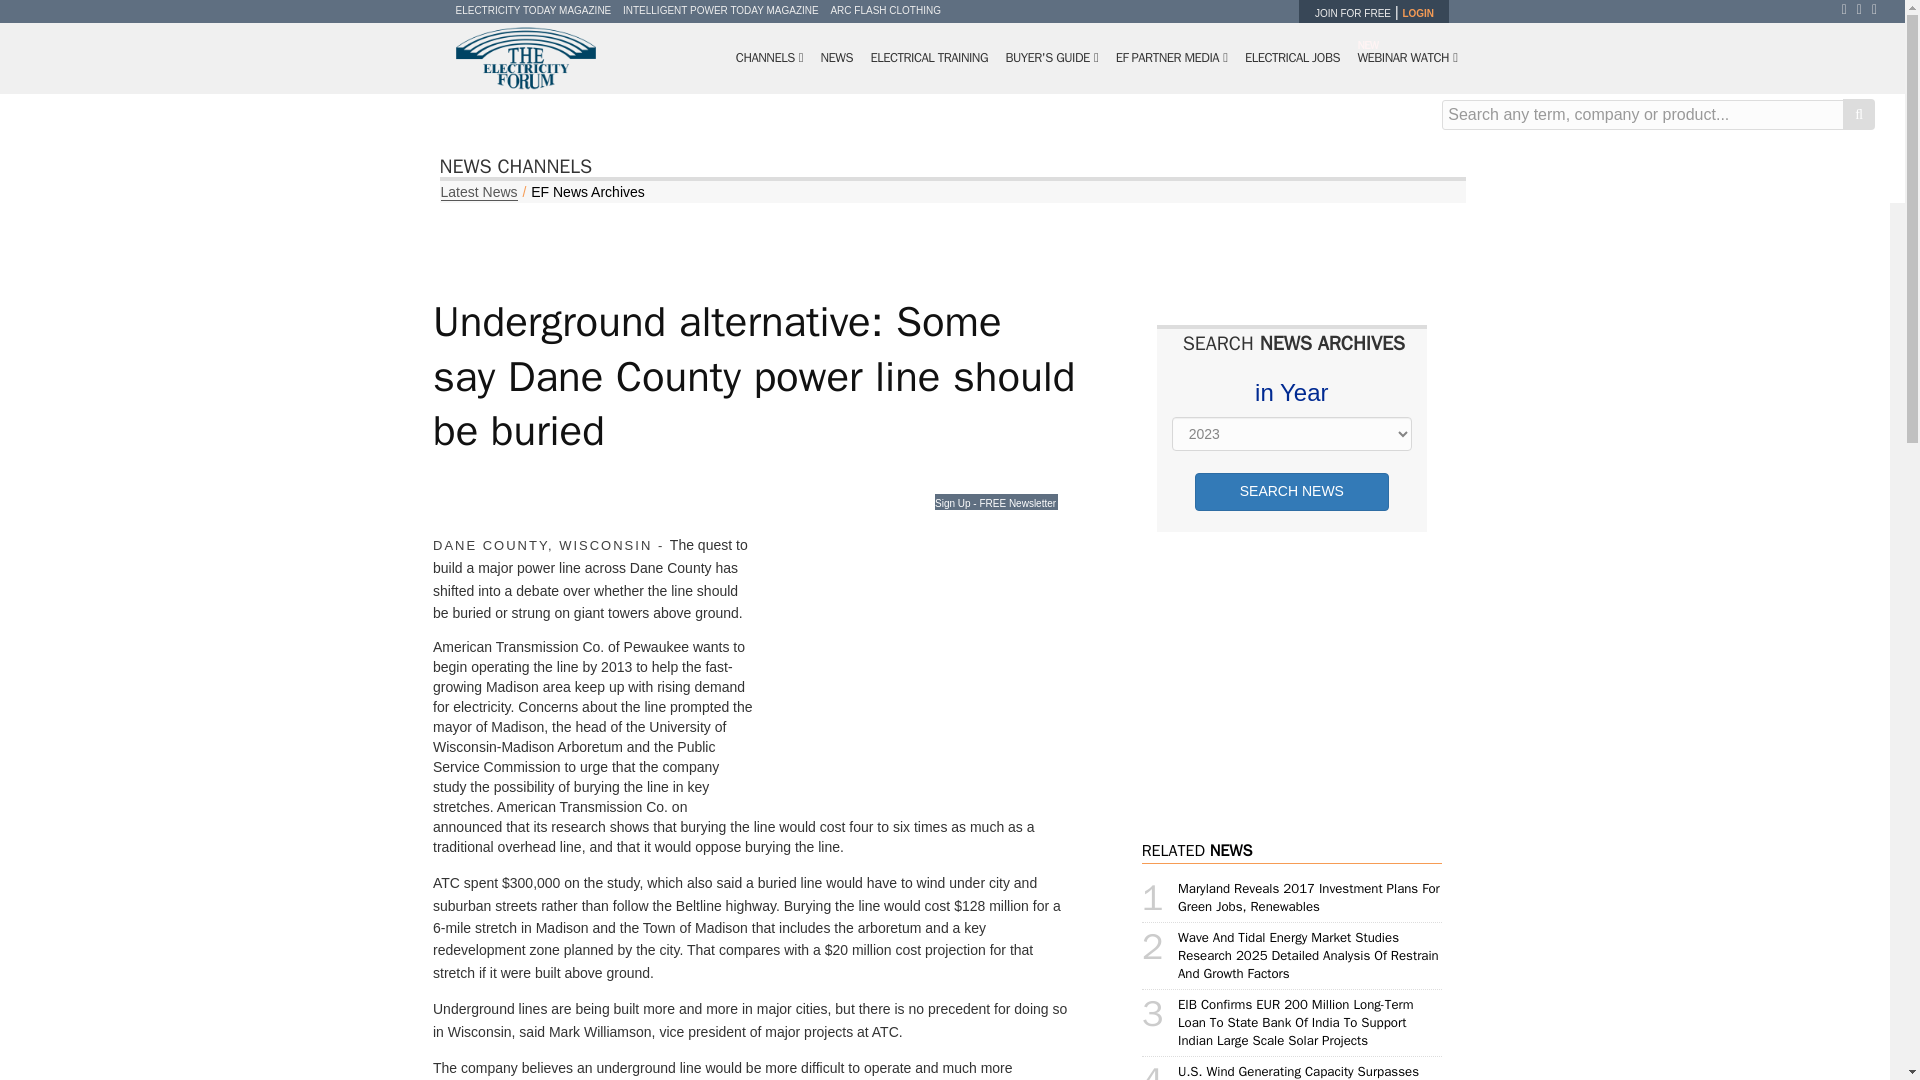 This screenshot has width=1920, height=1080. I want to click on ARC FLASH CLOTHING, so click(884, 10).